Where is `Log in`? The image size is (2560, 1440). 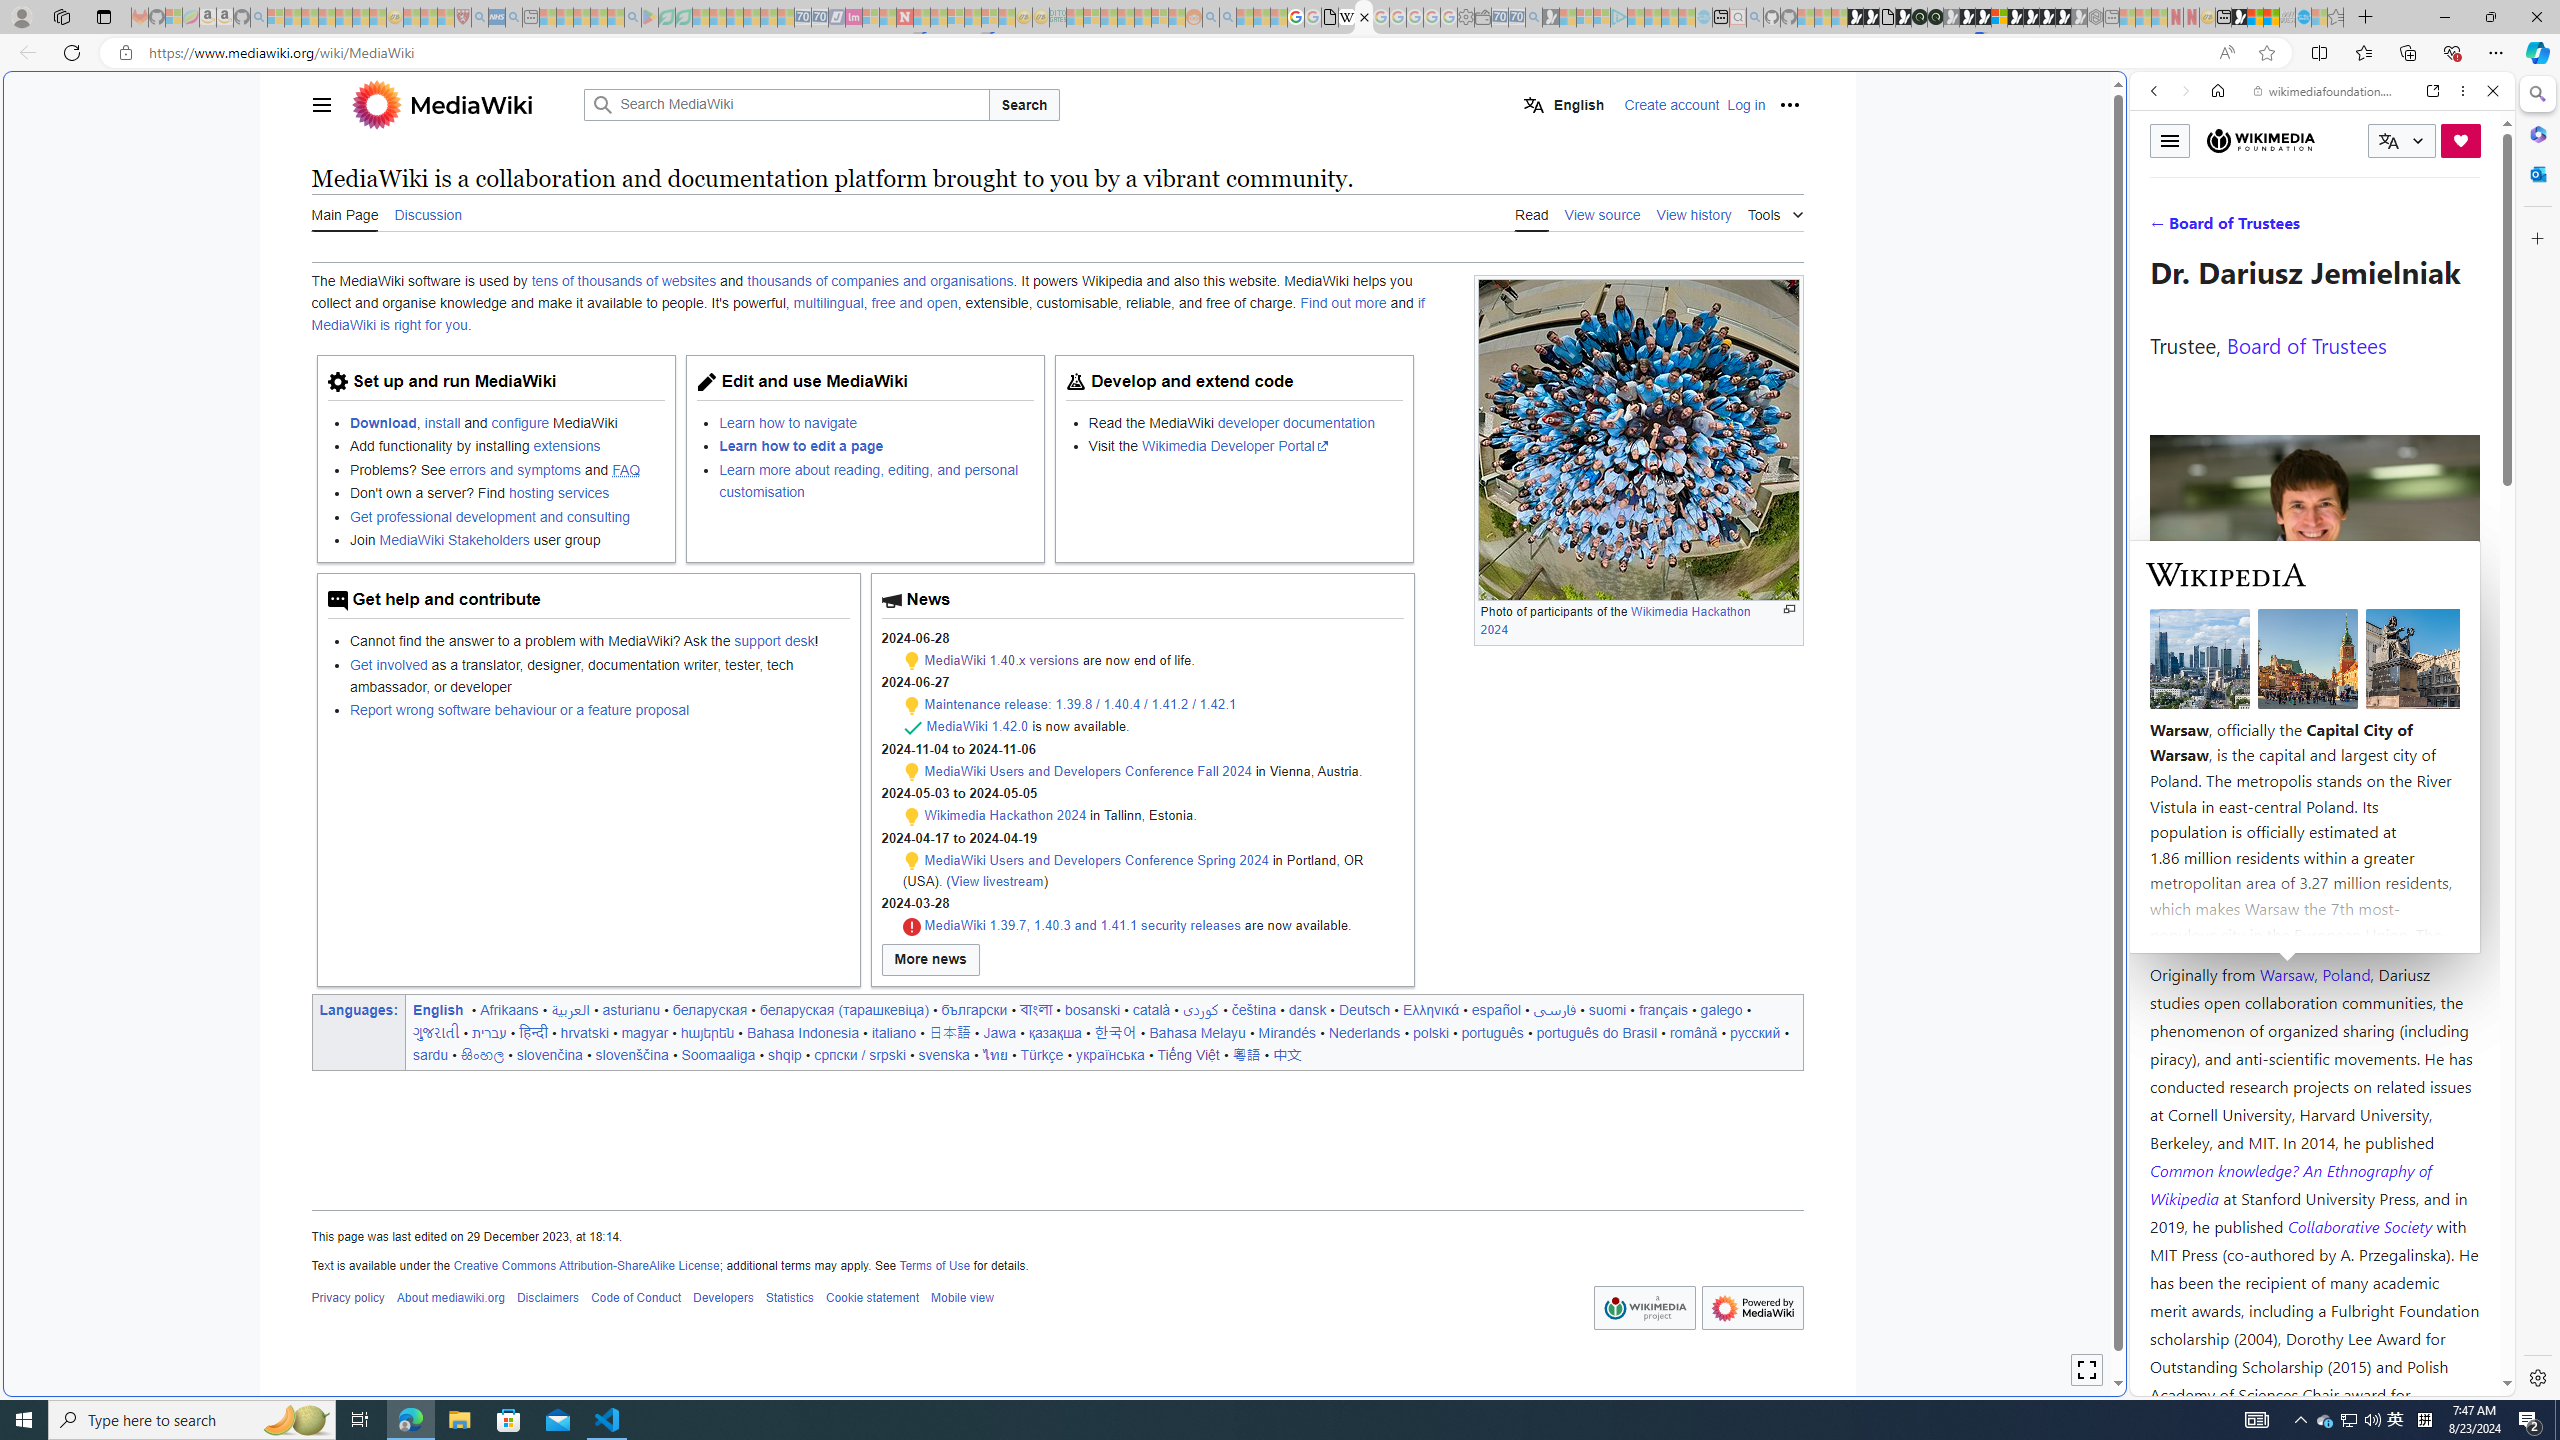
Log in is located at coordinates (1747, 104).